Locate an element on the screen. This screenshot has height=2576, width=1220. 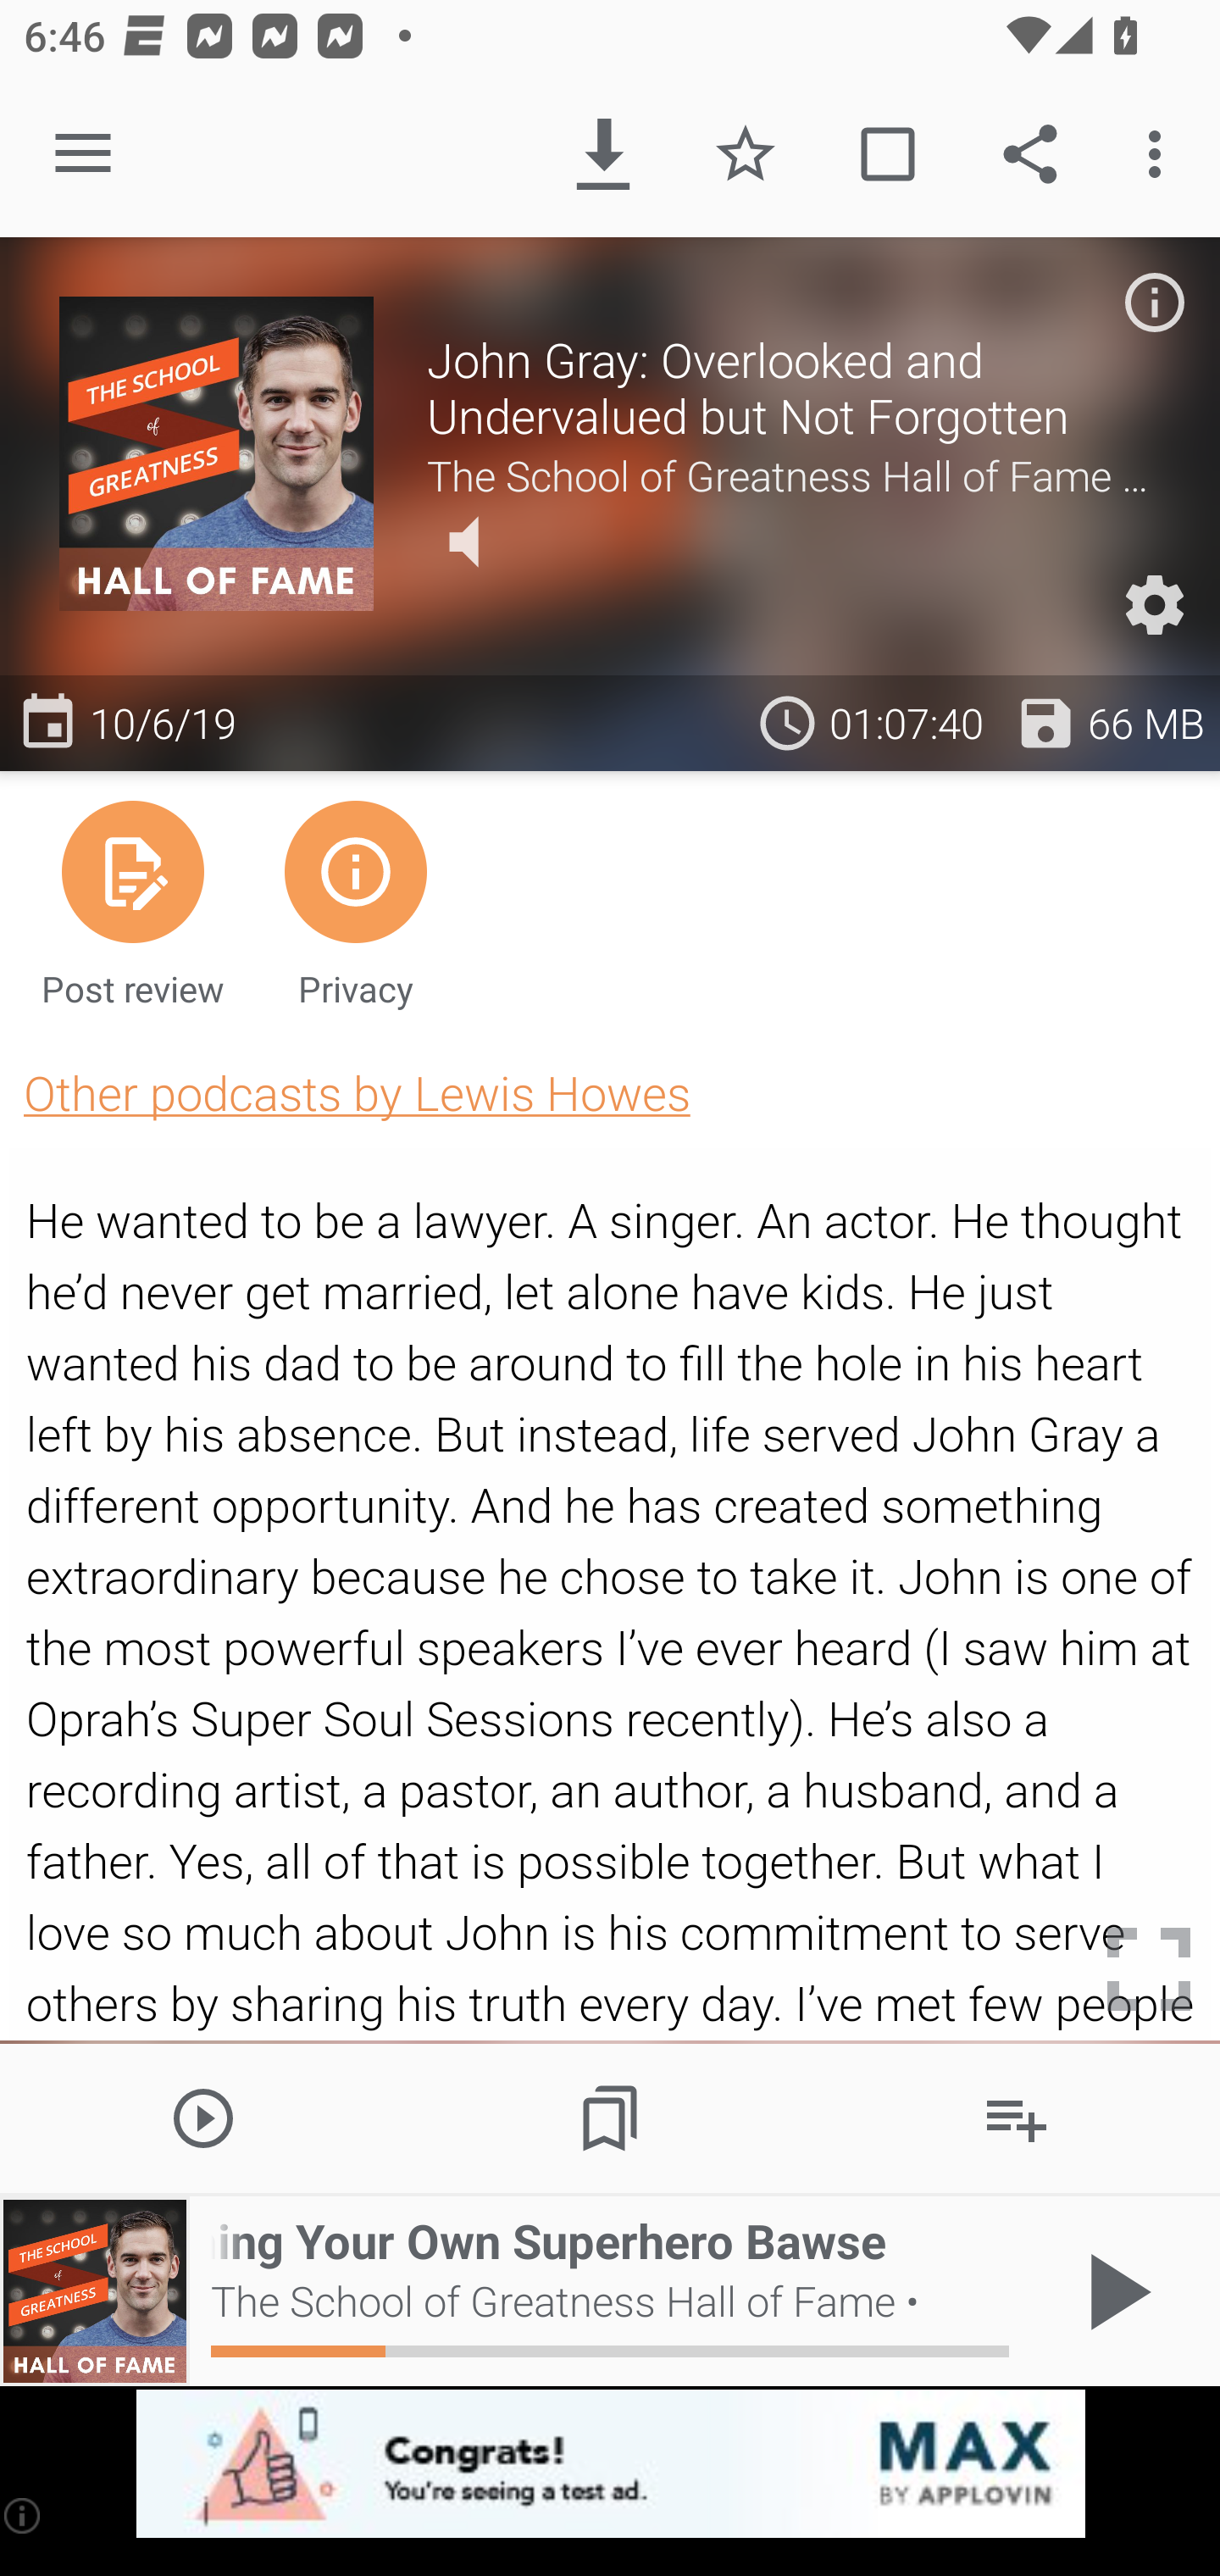
More options is located at coordinates (1161, 154).